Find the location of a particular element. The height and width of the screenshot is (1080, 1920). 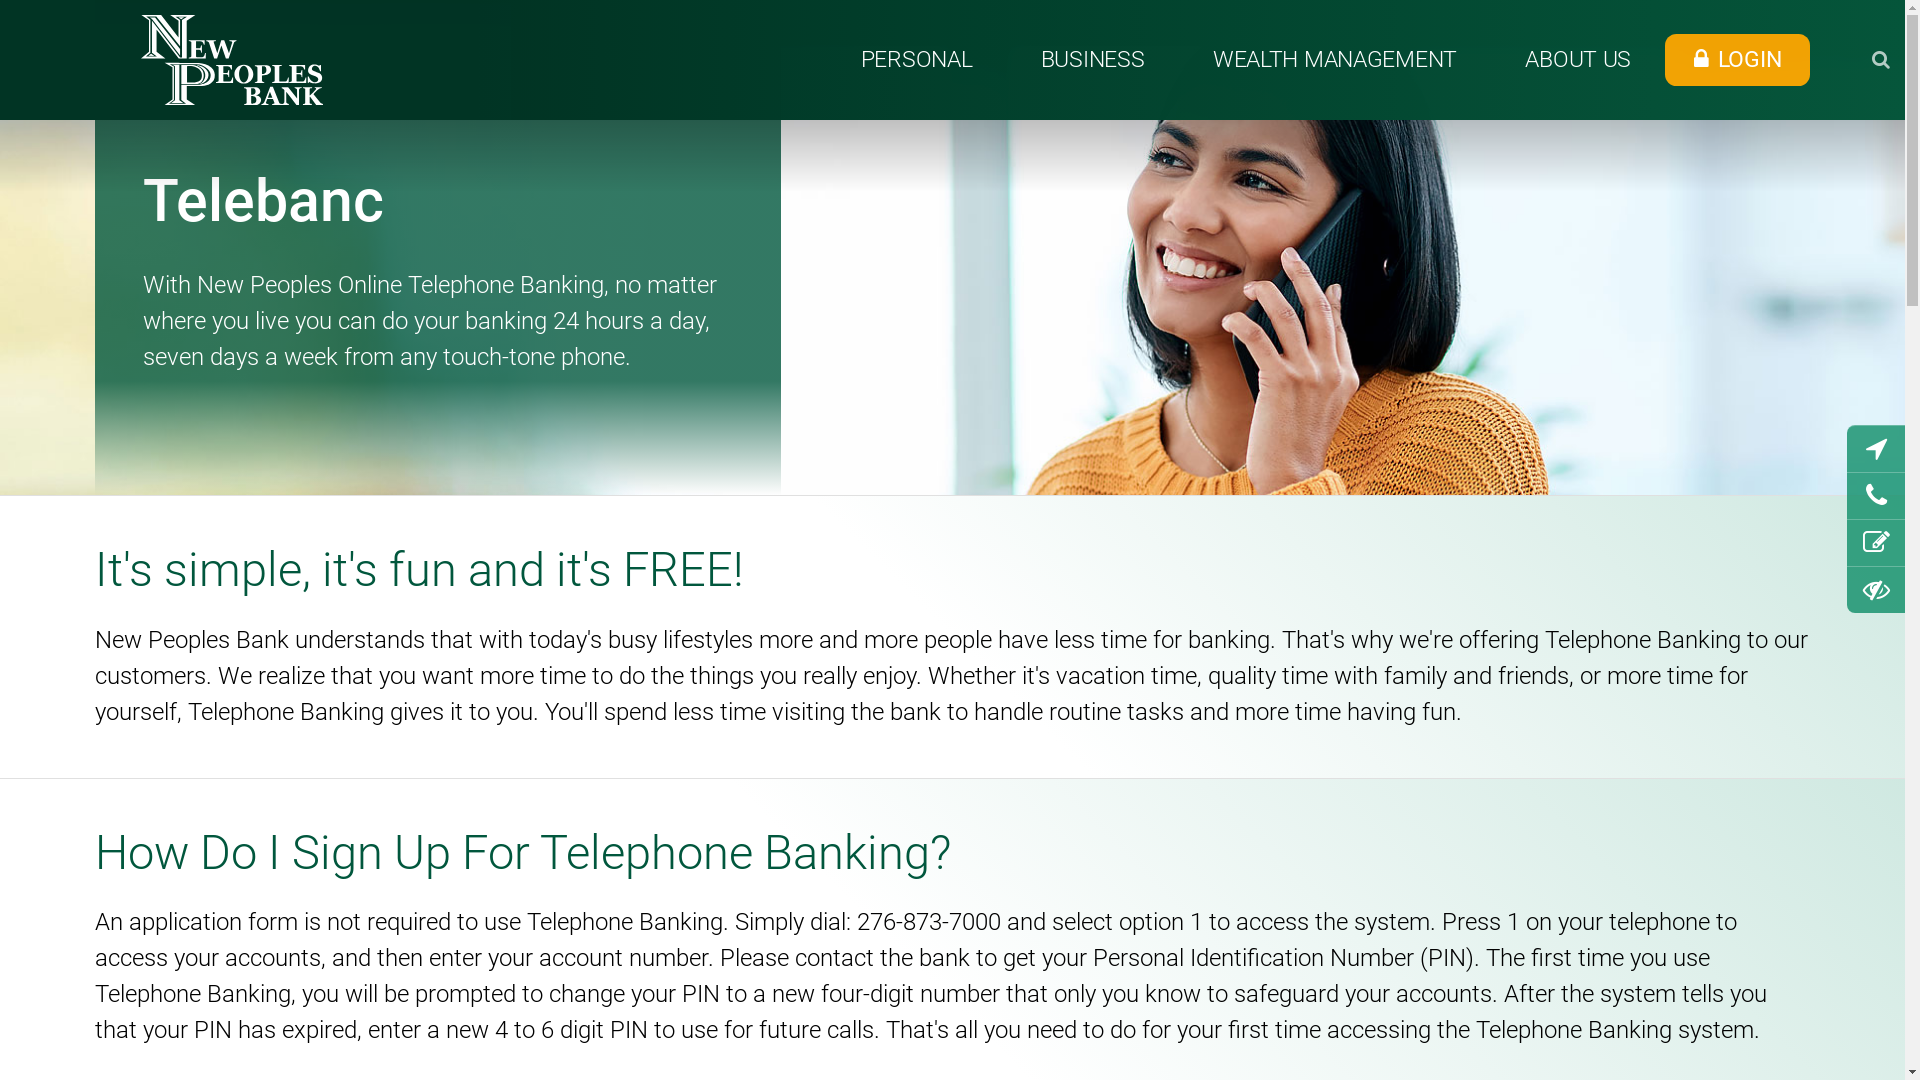

Locations & Hours is located at coordinates (1876, 450).